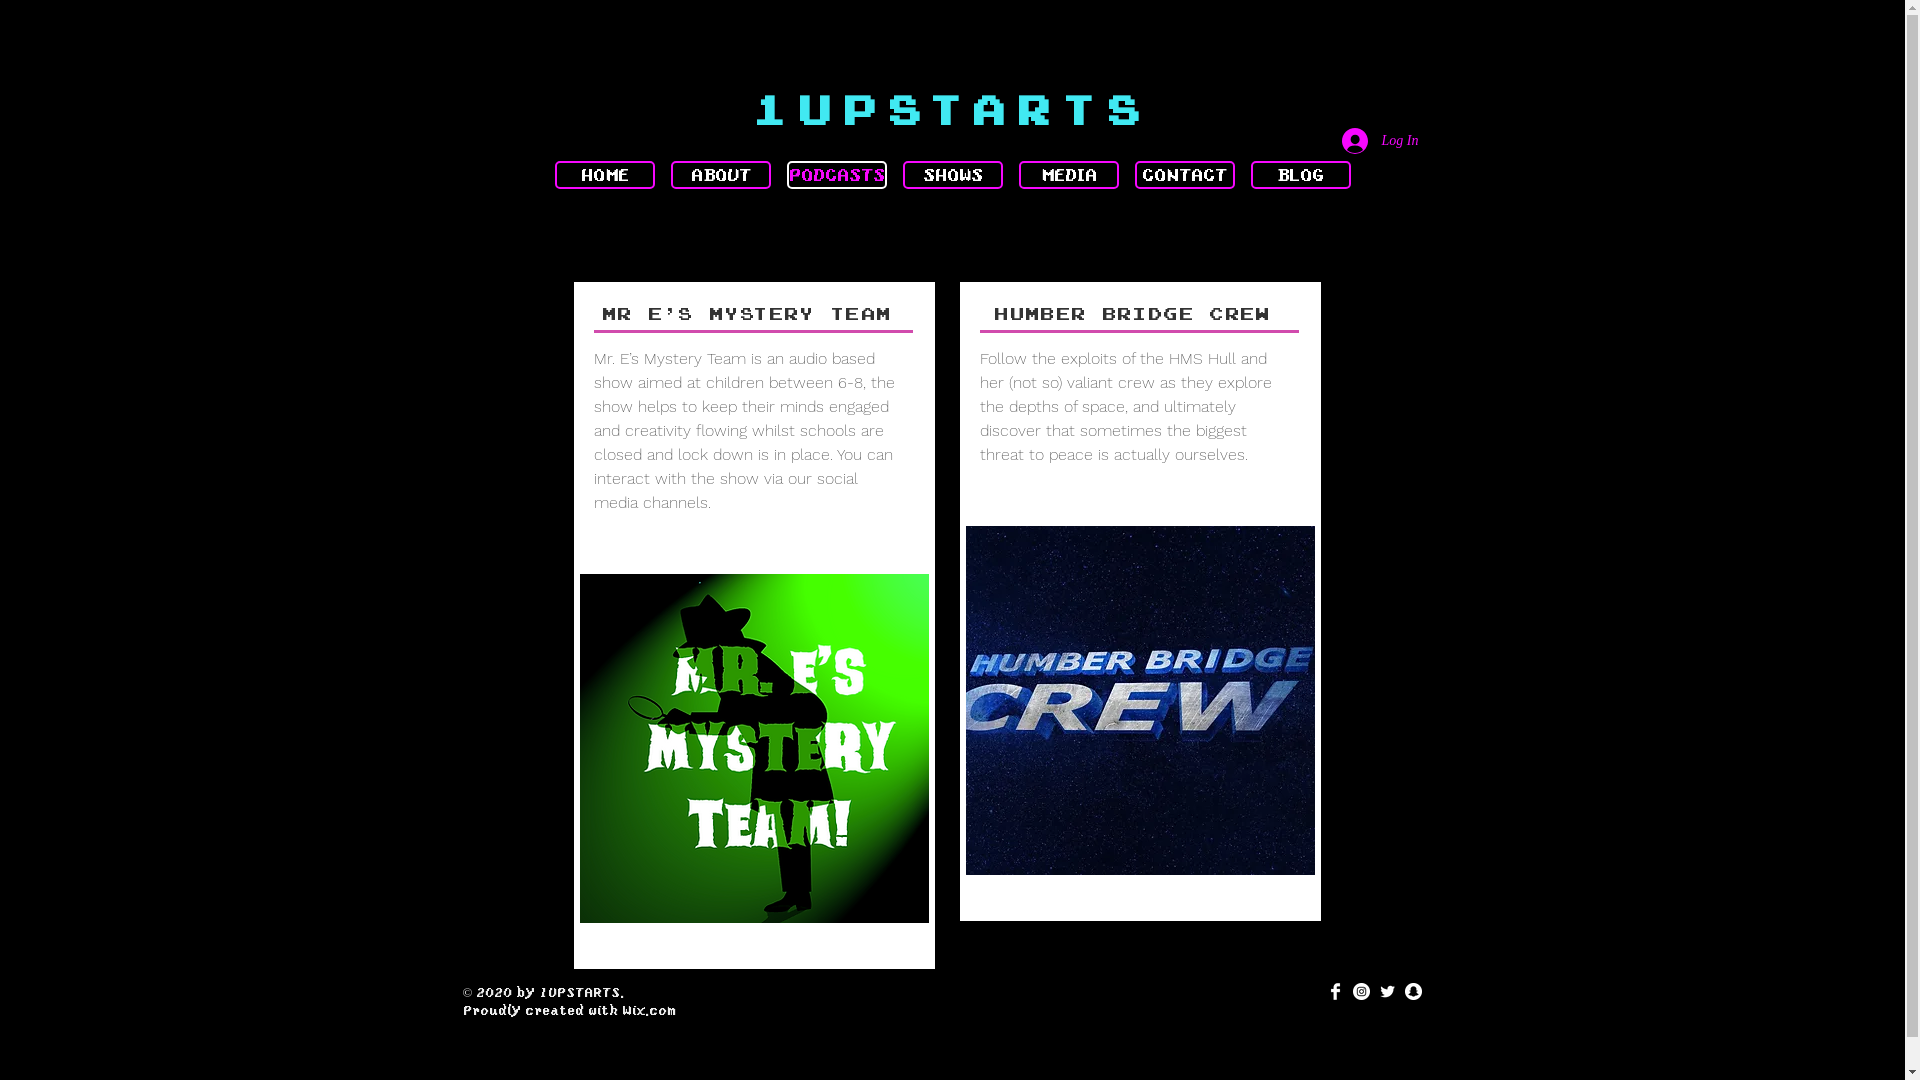 The width and height of the screenshot is (1920, 1080). Describe the element at coordinates (649, 1010) in the screenshot. I see `Wix.com` at that location.